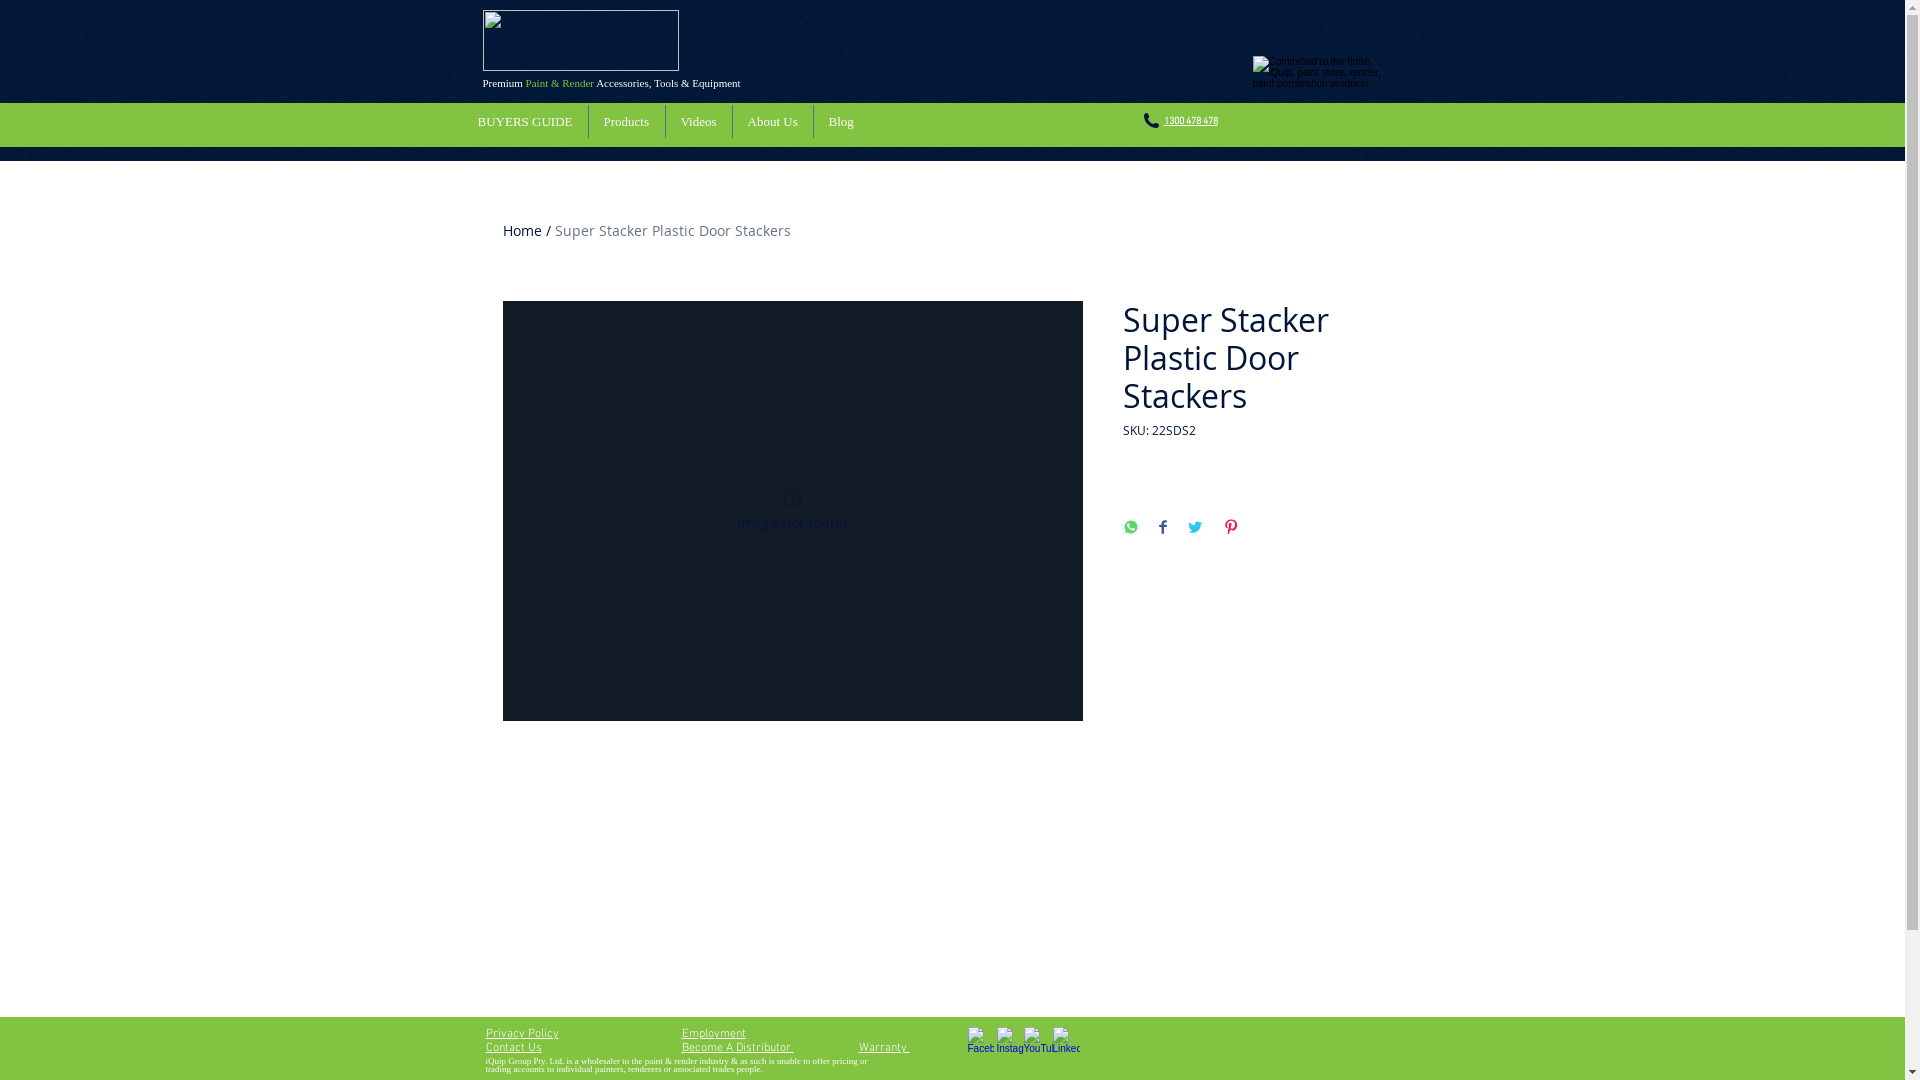 Image resolution: width=1920 pixels, height=1080 pixels. What do you see at coordinates (772, 122) in the screenshot?
I see `About Us` at bounding box center [772, 122].